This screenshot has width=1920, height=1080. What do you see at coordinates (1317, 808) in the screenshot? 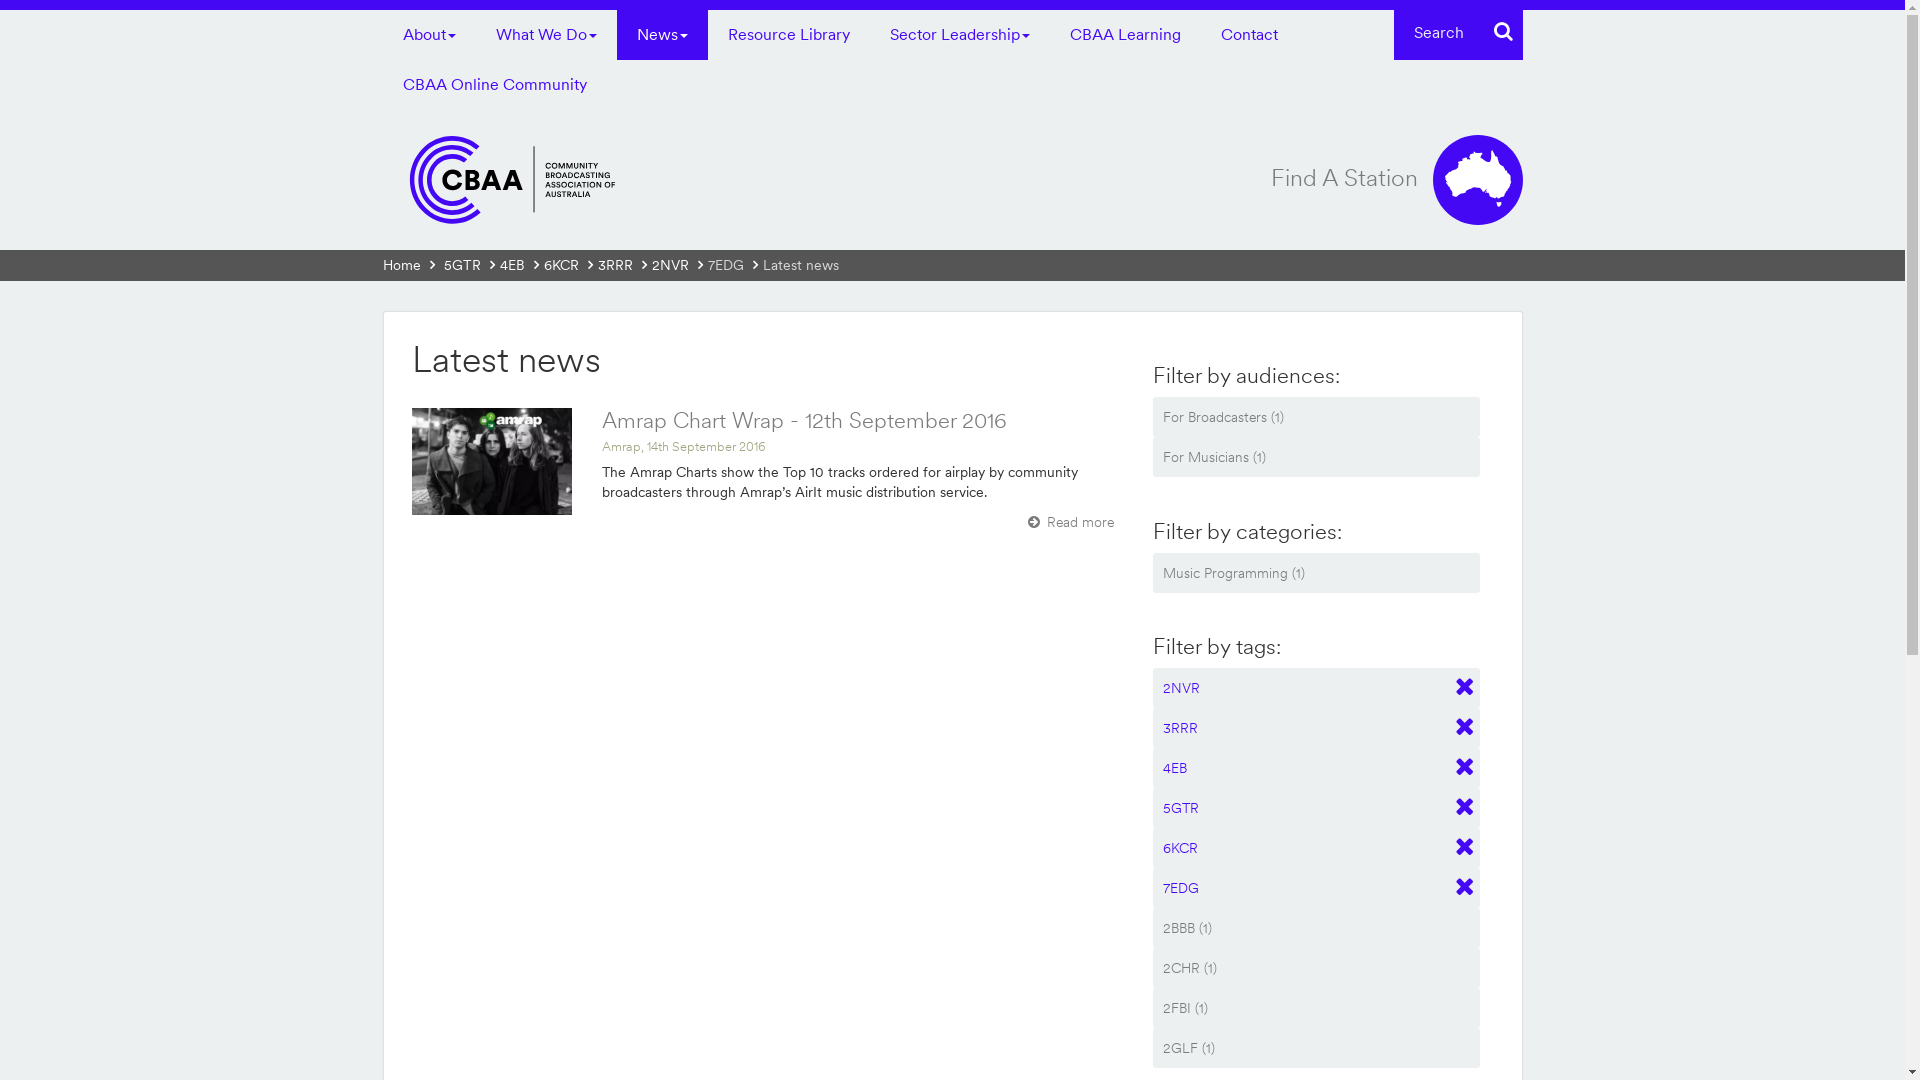
I see `(-)` at bounding box center [1317, 808].